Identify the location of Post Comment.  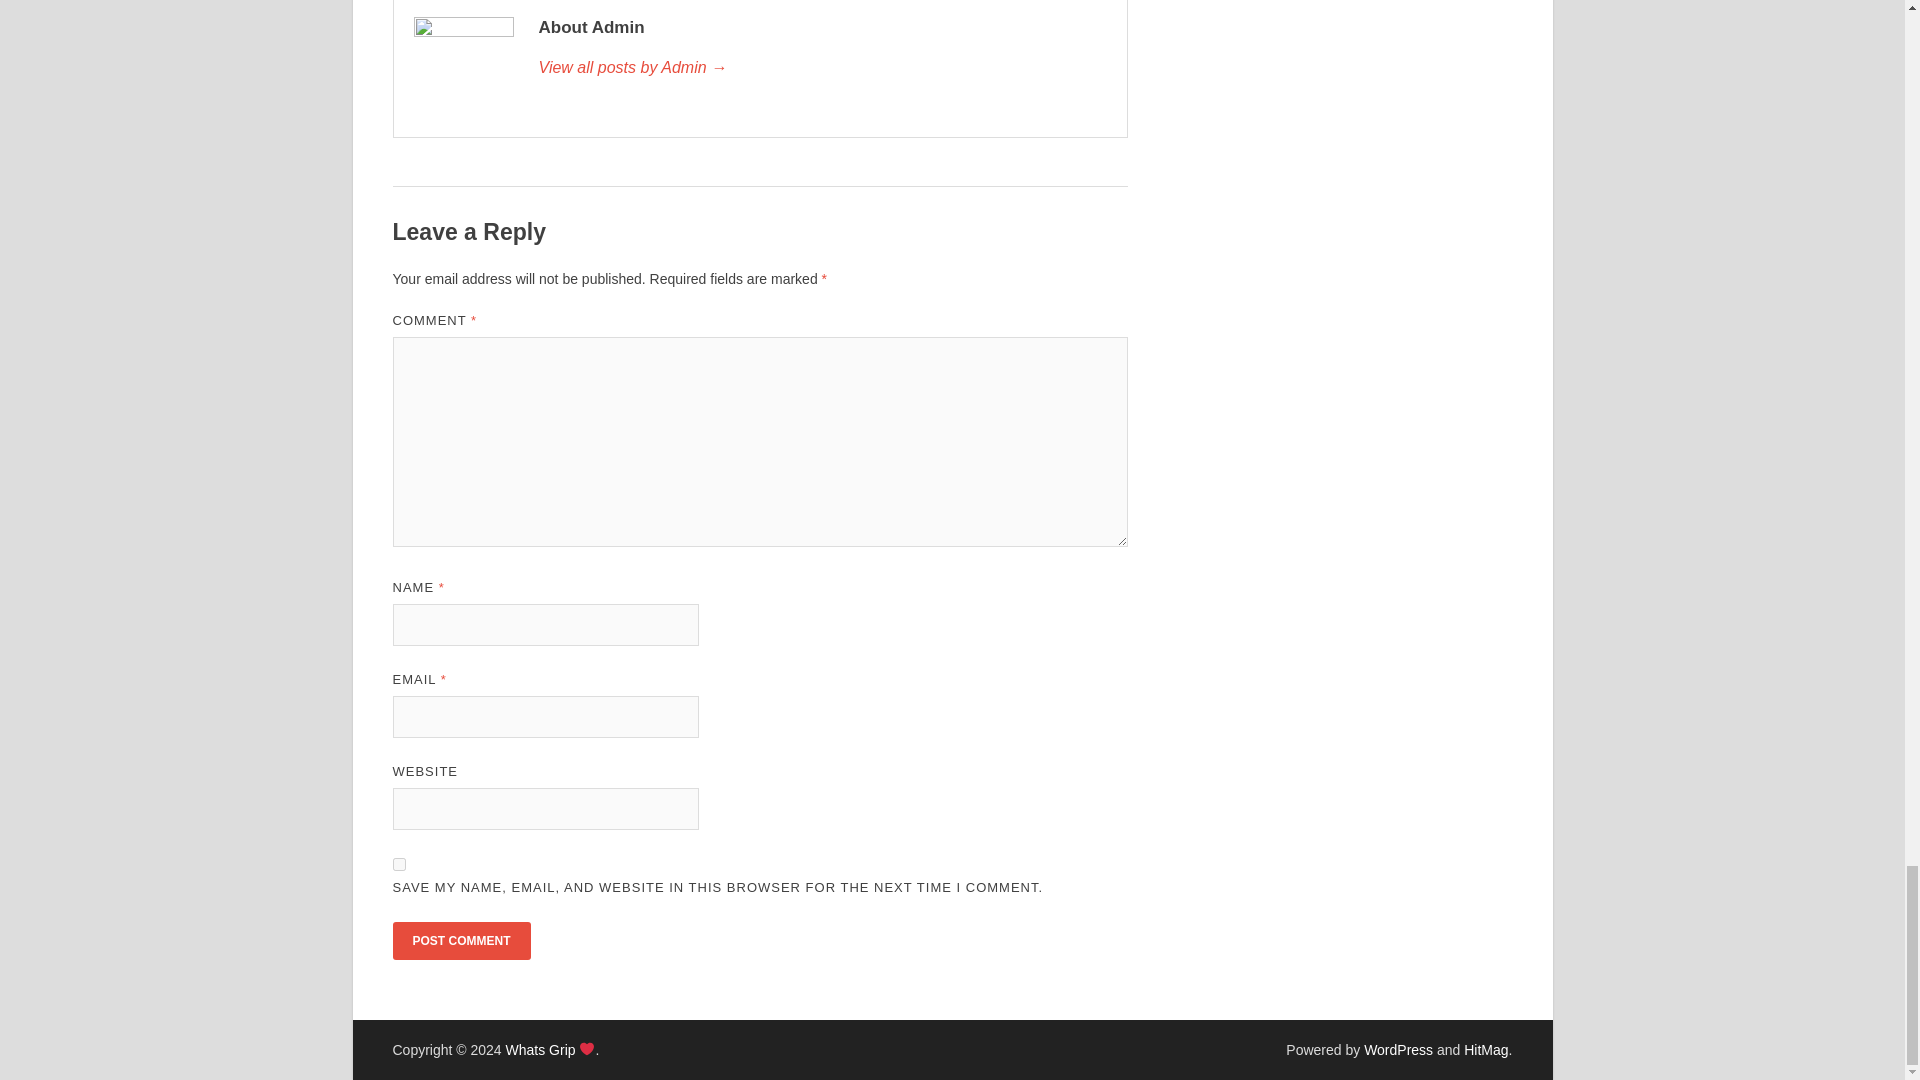
(460, 941).